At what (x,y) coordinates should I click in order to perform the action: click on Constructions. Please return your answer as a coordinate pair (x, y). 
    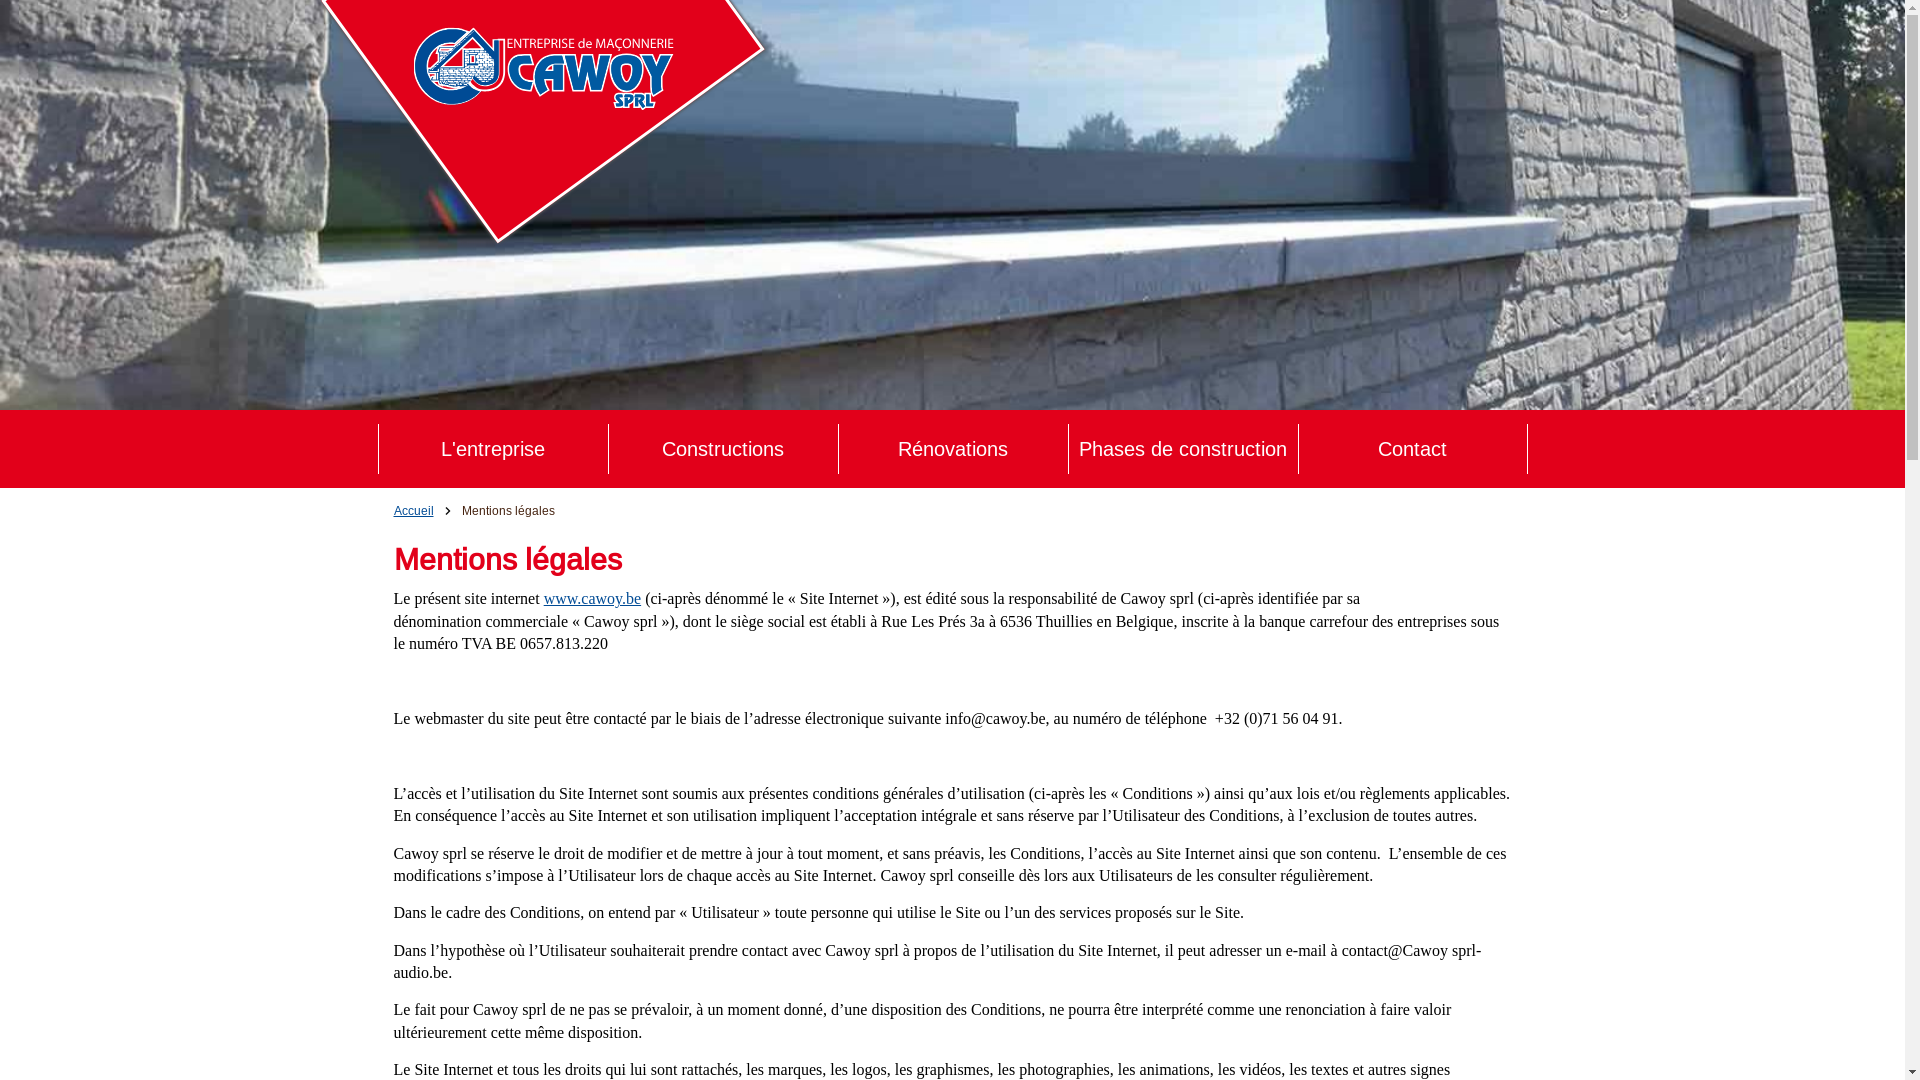
    Looking at the image, I should click on (722, 449).